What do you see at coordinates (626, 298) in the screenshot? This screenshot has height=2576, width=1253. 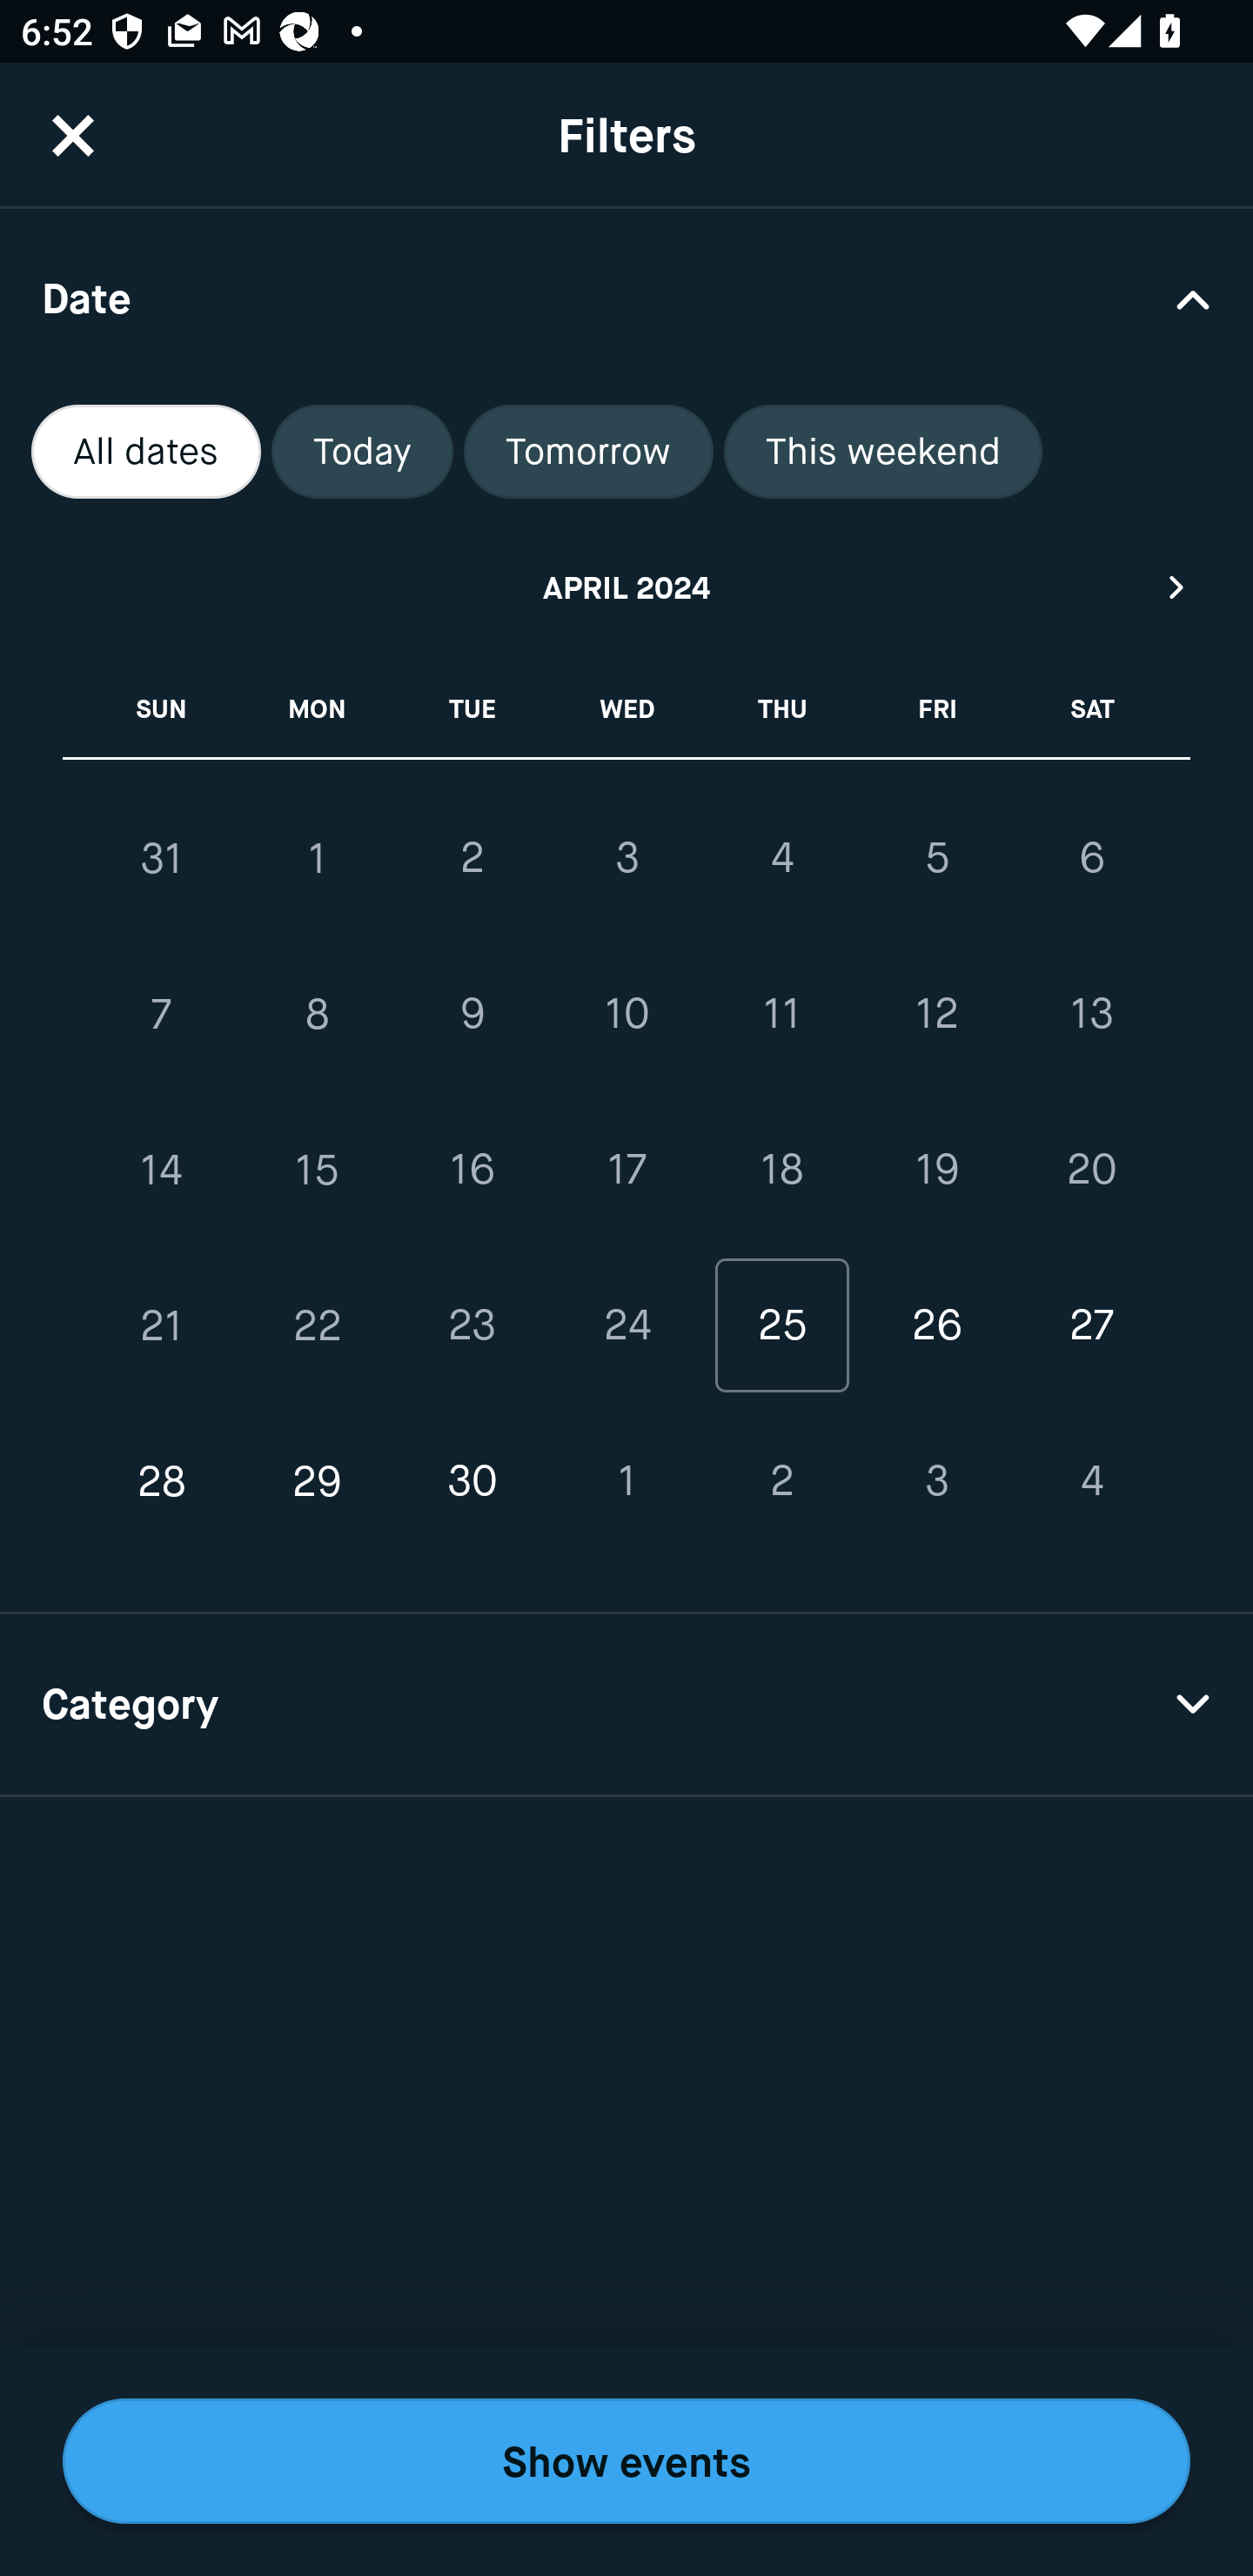 I see `Date Drop Down Arrow` at bounding box center [626, 298].